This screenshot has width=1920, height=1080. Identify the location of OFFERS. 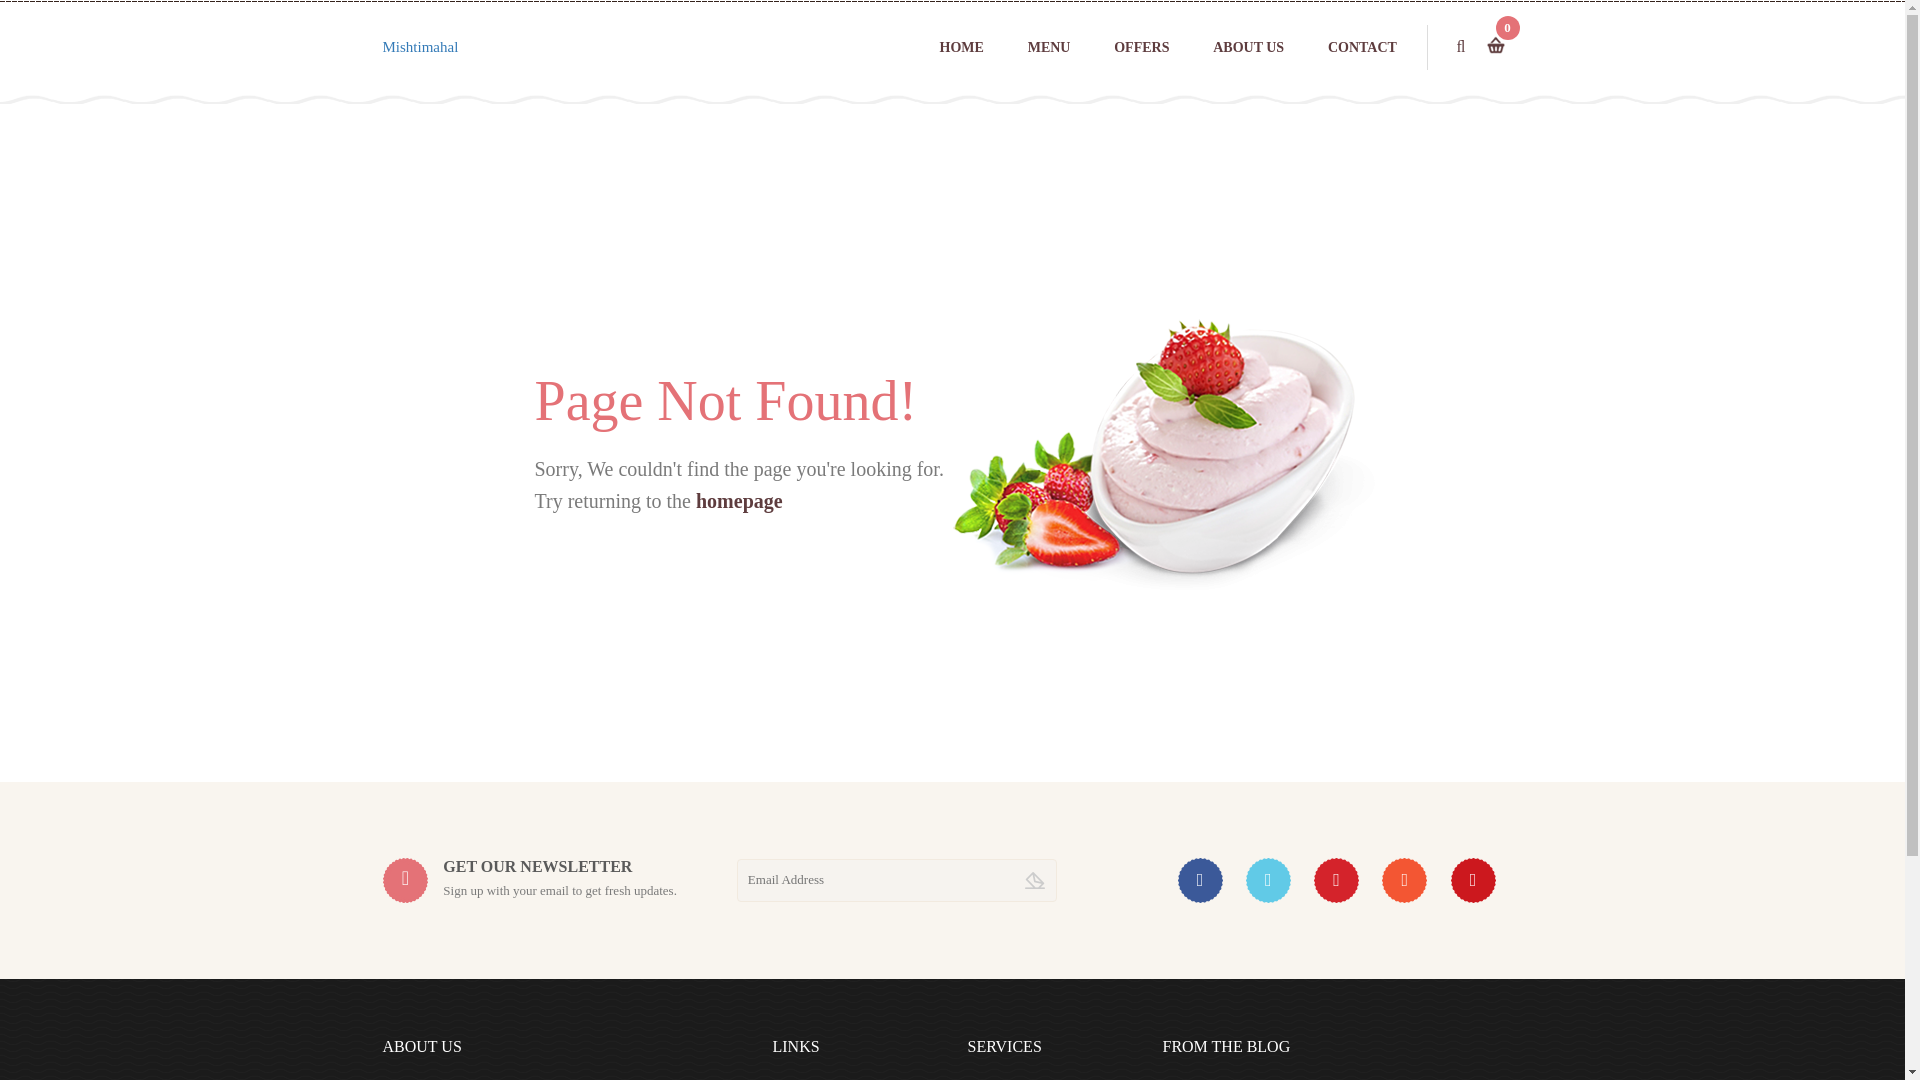
(1141, 47).